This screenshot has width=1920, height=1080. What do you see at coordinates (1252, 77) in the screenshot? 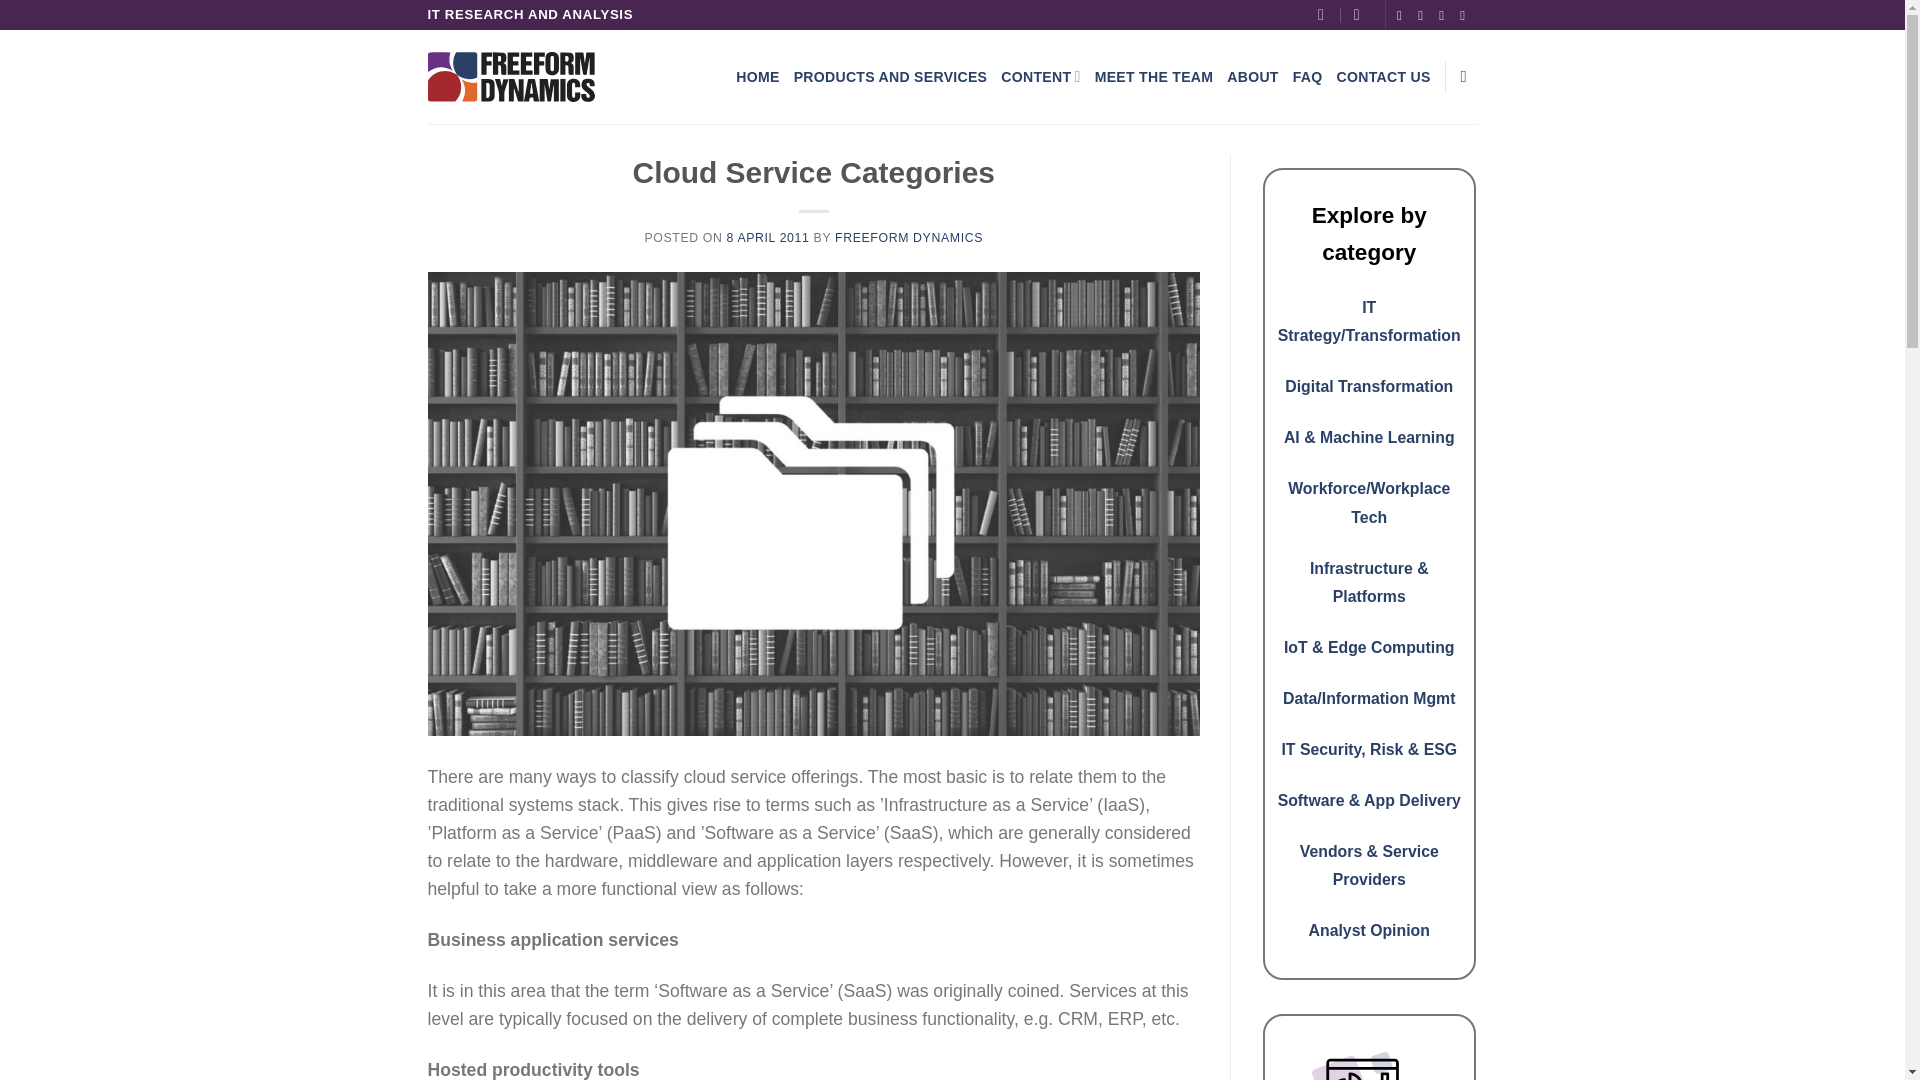
I see `ABOUT` at bounding box center [1252, 77].